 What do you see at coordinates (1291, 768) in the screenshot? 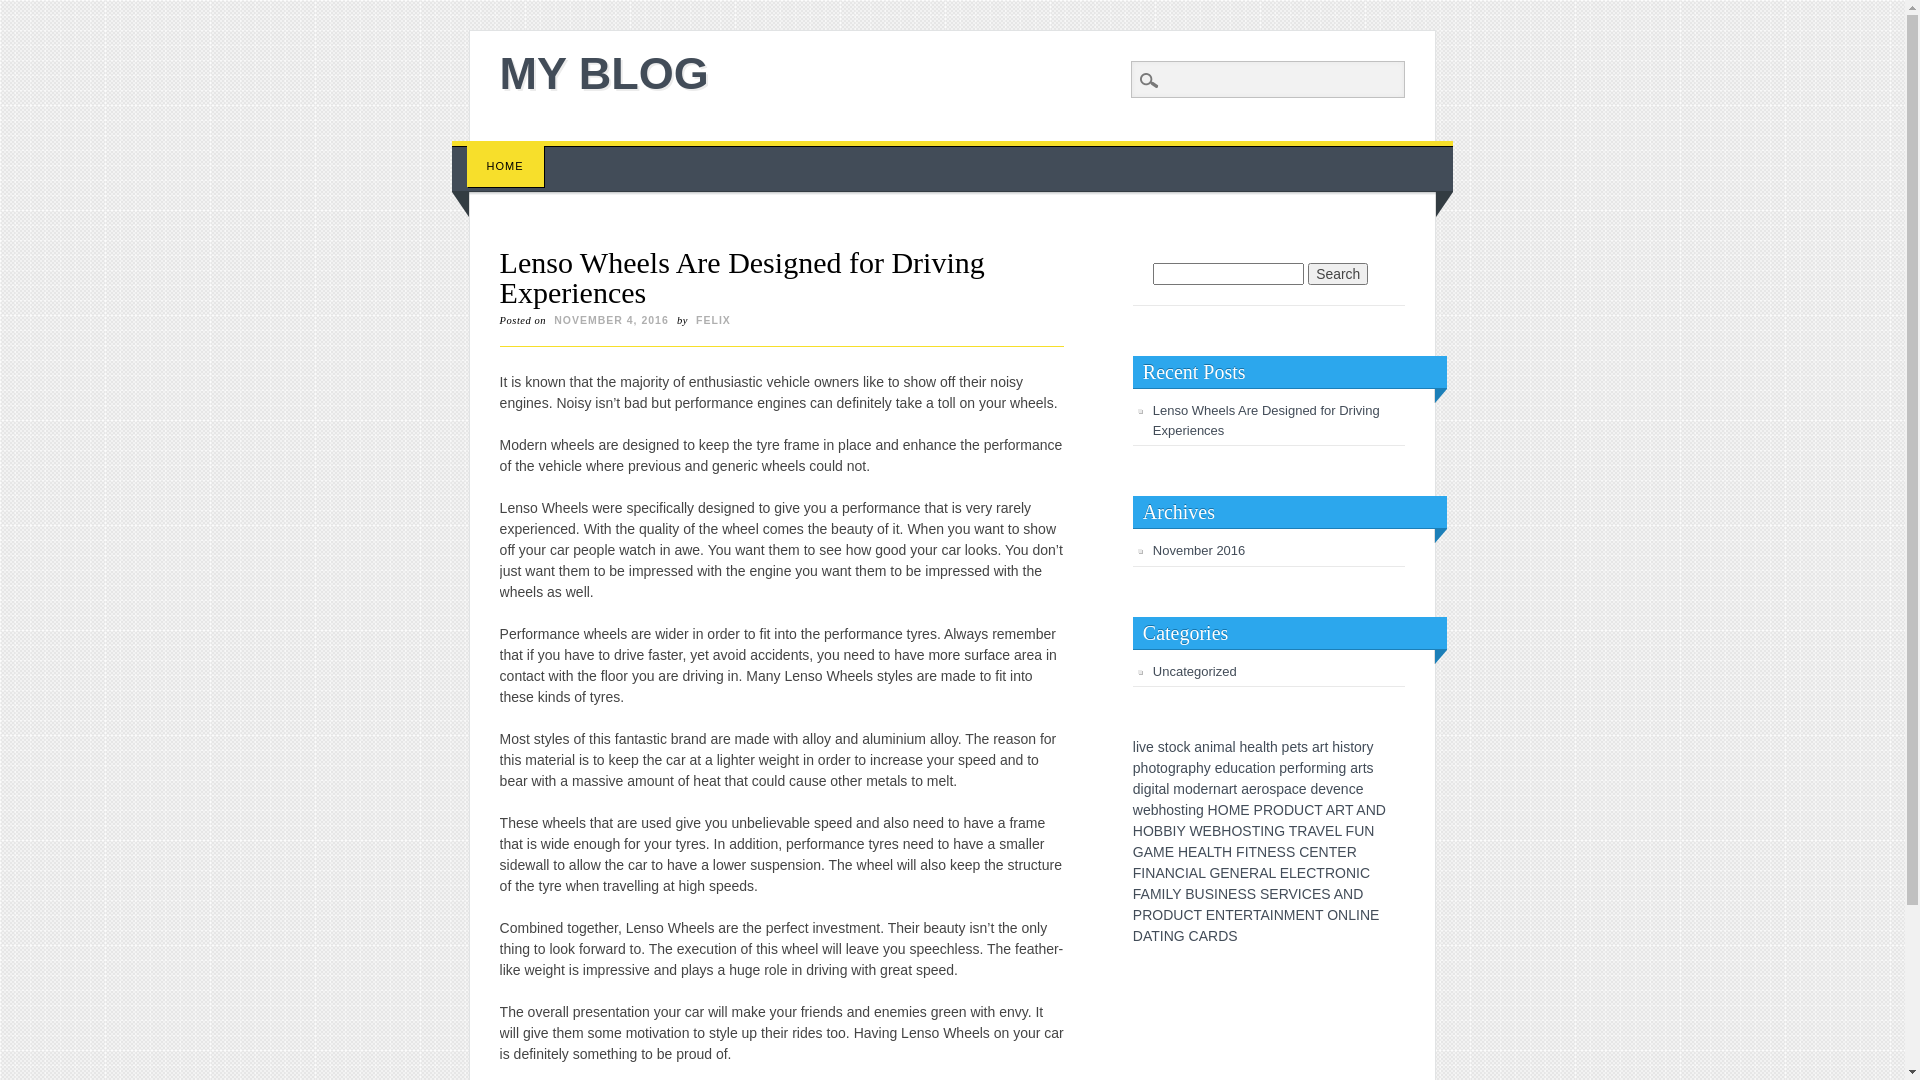
I see `e` at bounding box center [1291, 768].